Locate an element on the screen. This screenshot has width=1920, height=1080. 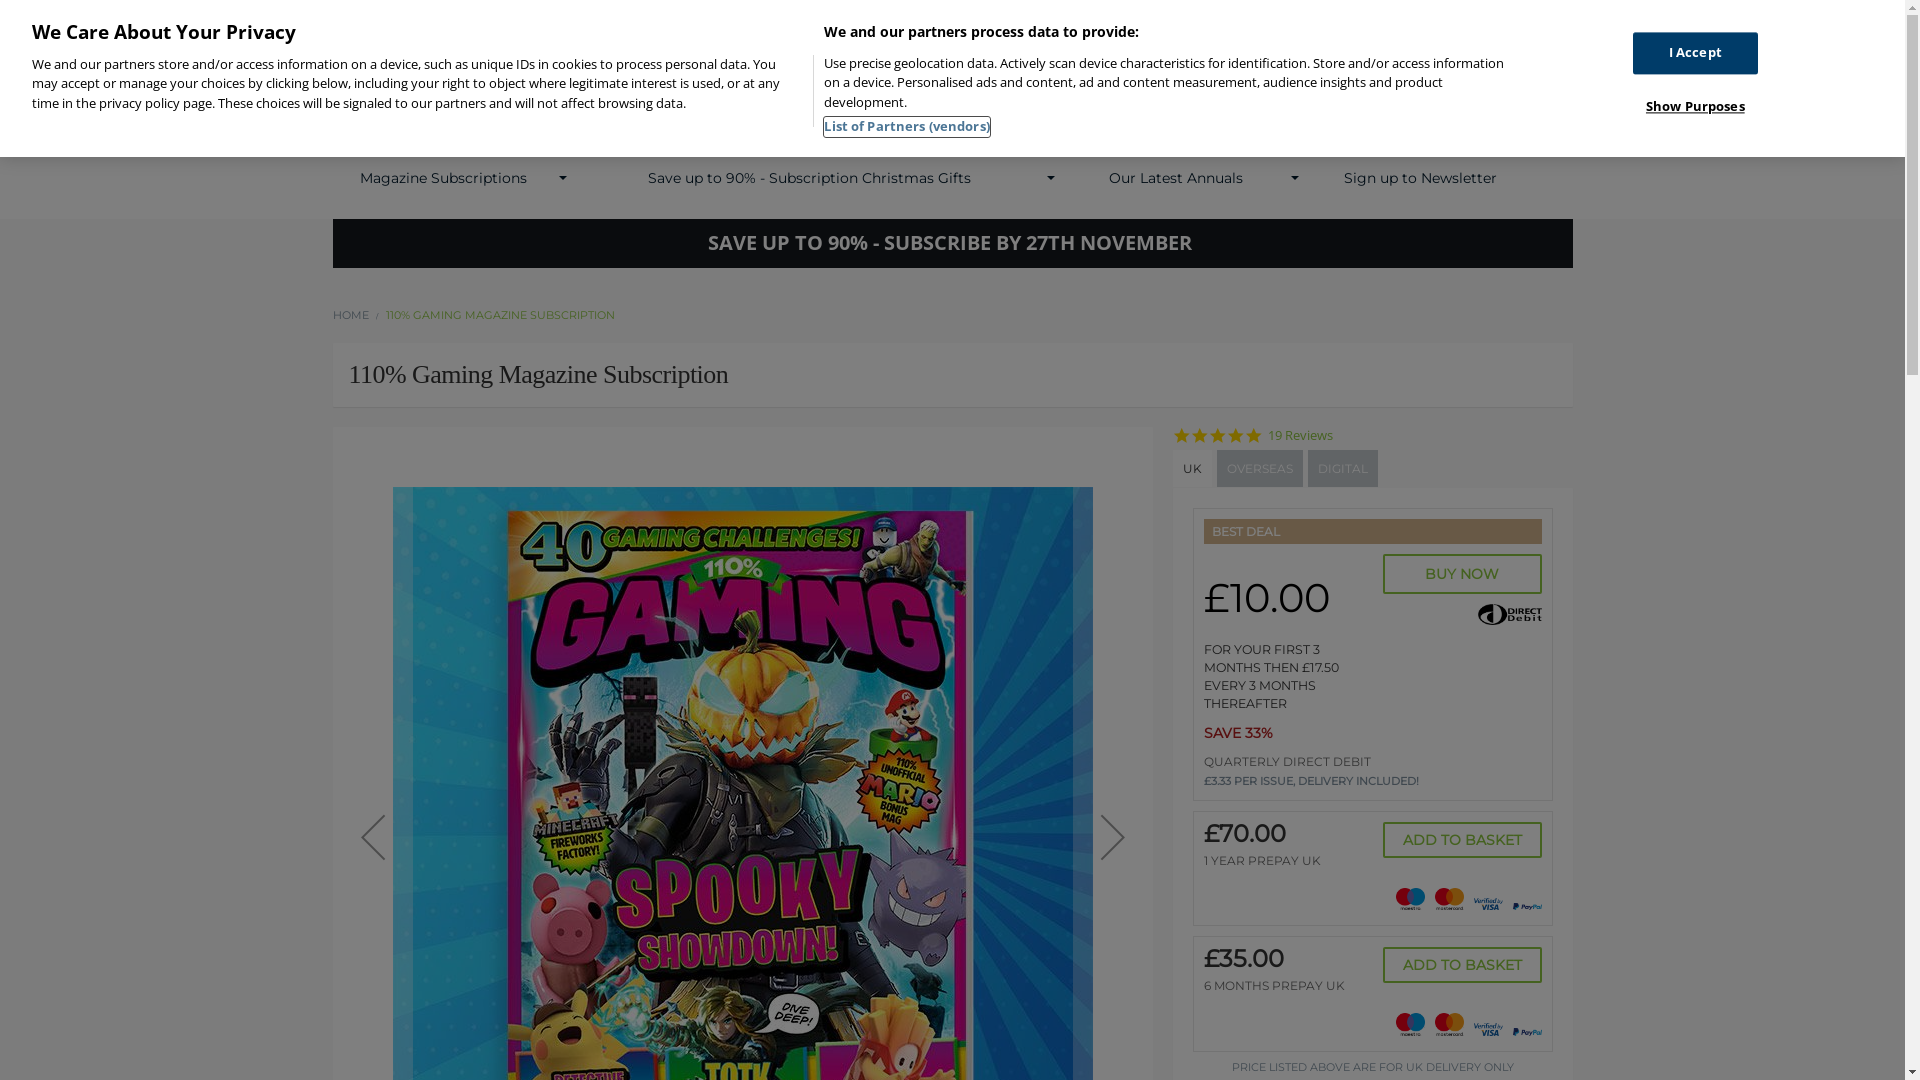
My Cart is located at coordinates (1556, 112).